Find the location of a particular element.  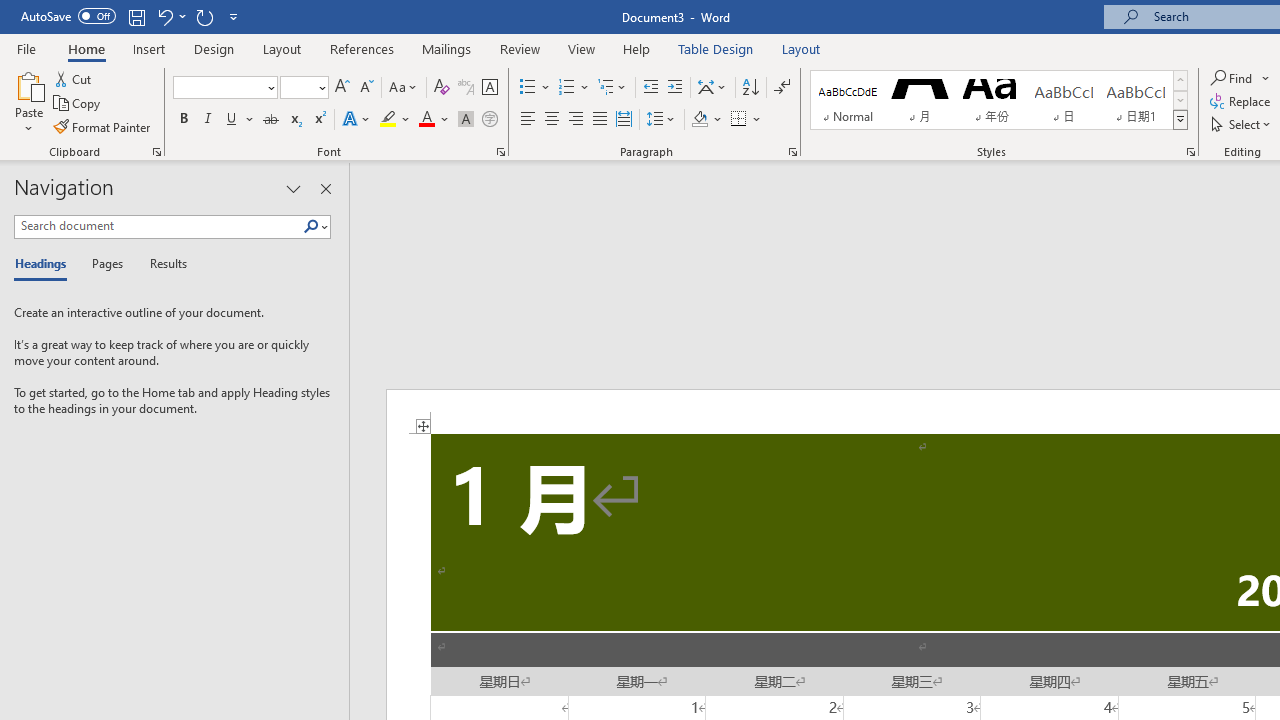

Shading is located at coordinates (706, 120).